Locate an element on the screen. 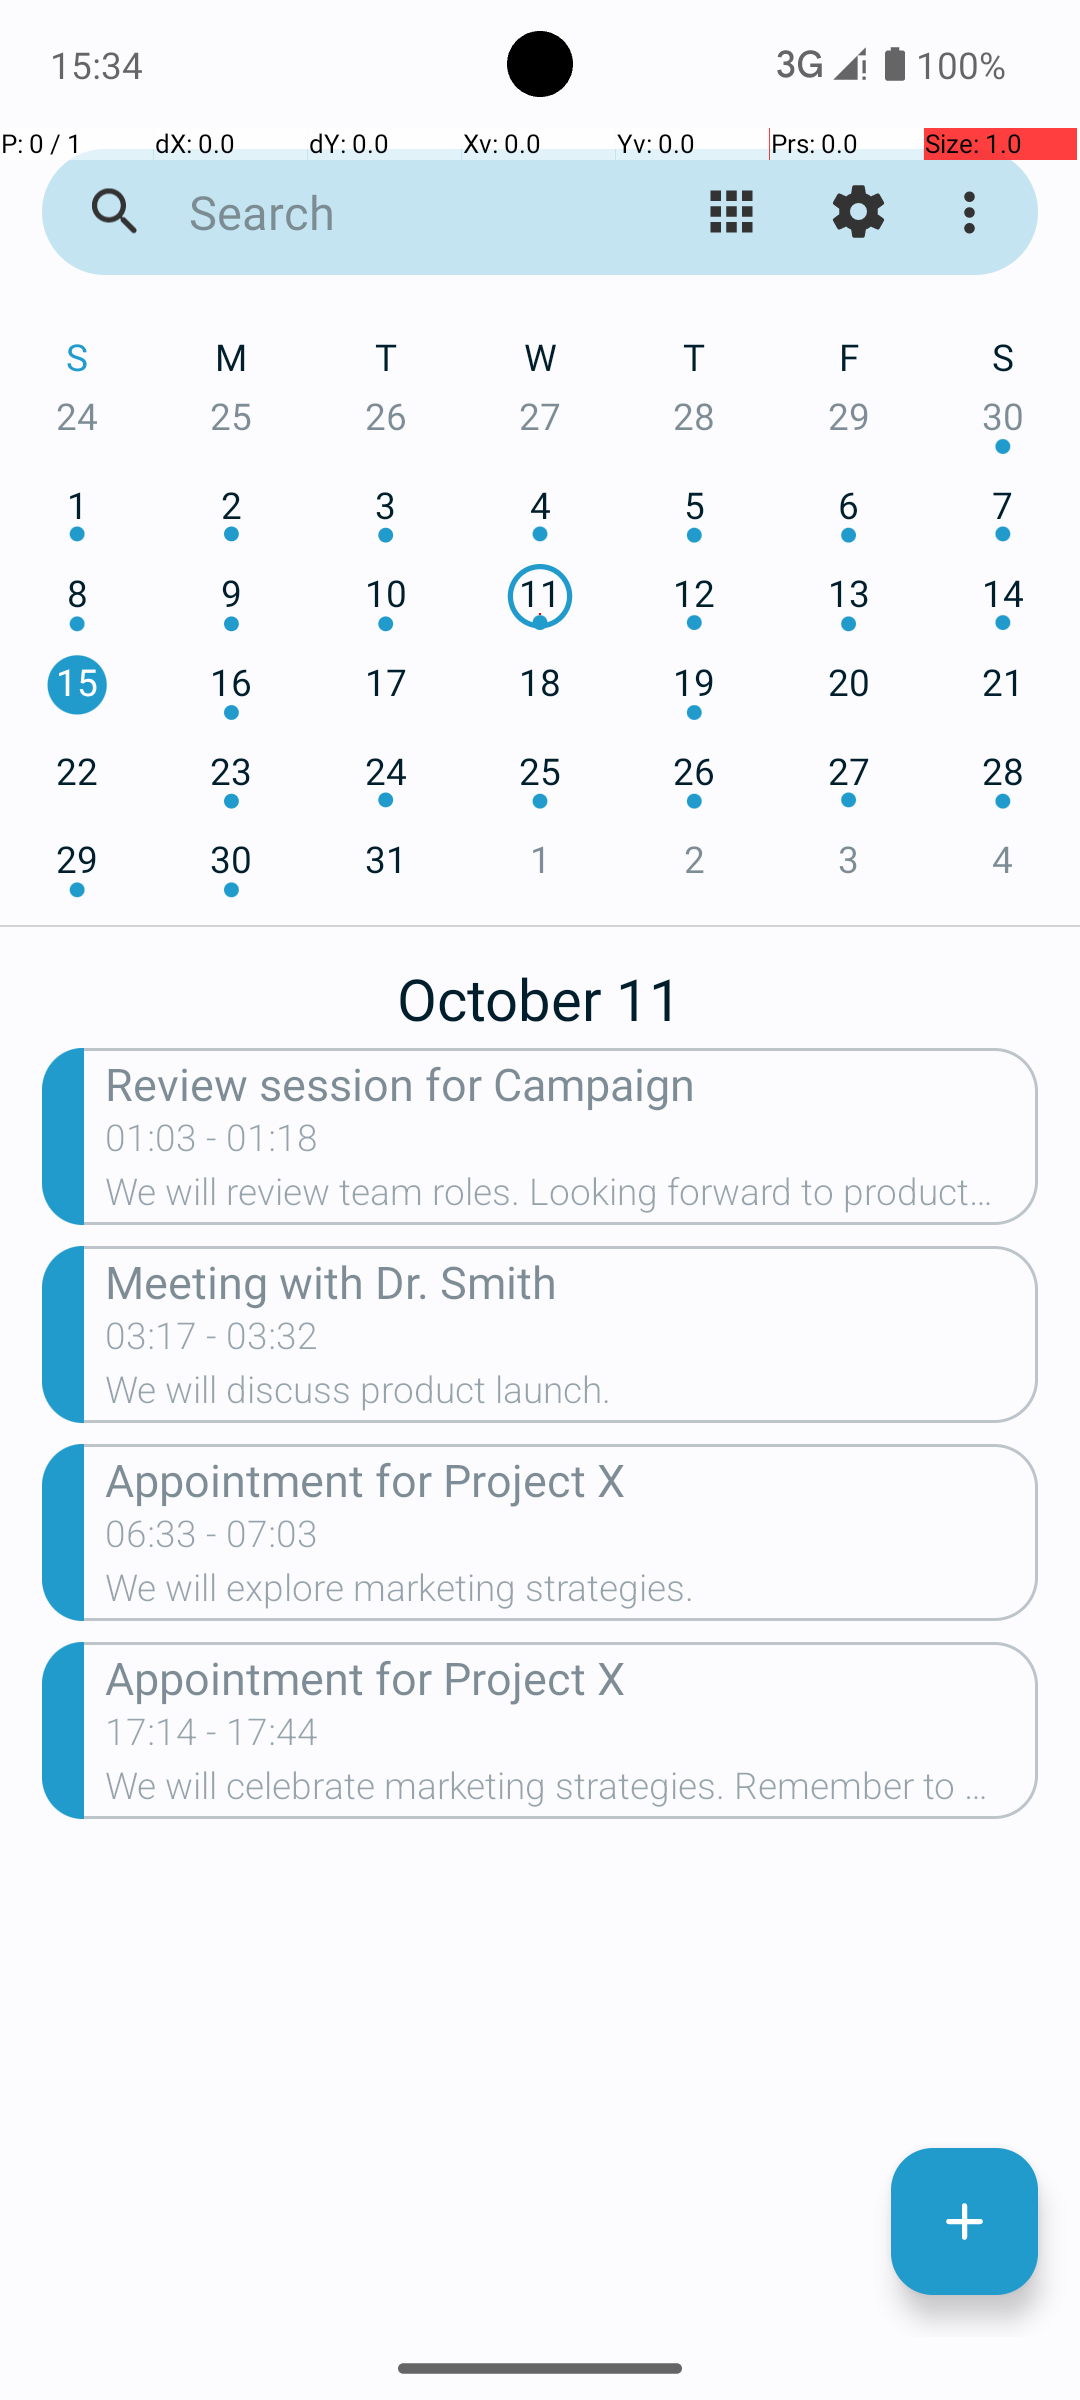  We will review team roles. Looking forward to productive discussions. is located at coordinates (572, 1198).